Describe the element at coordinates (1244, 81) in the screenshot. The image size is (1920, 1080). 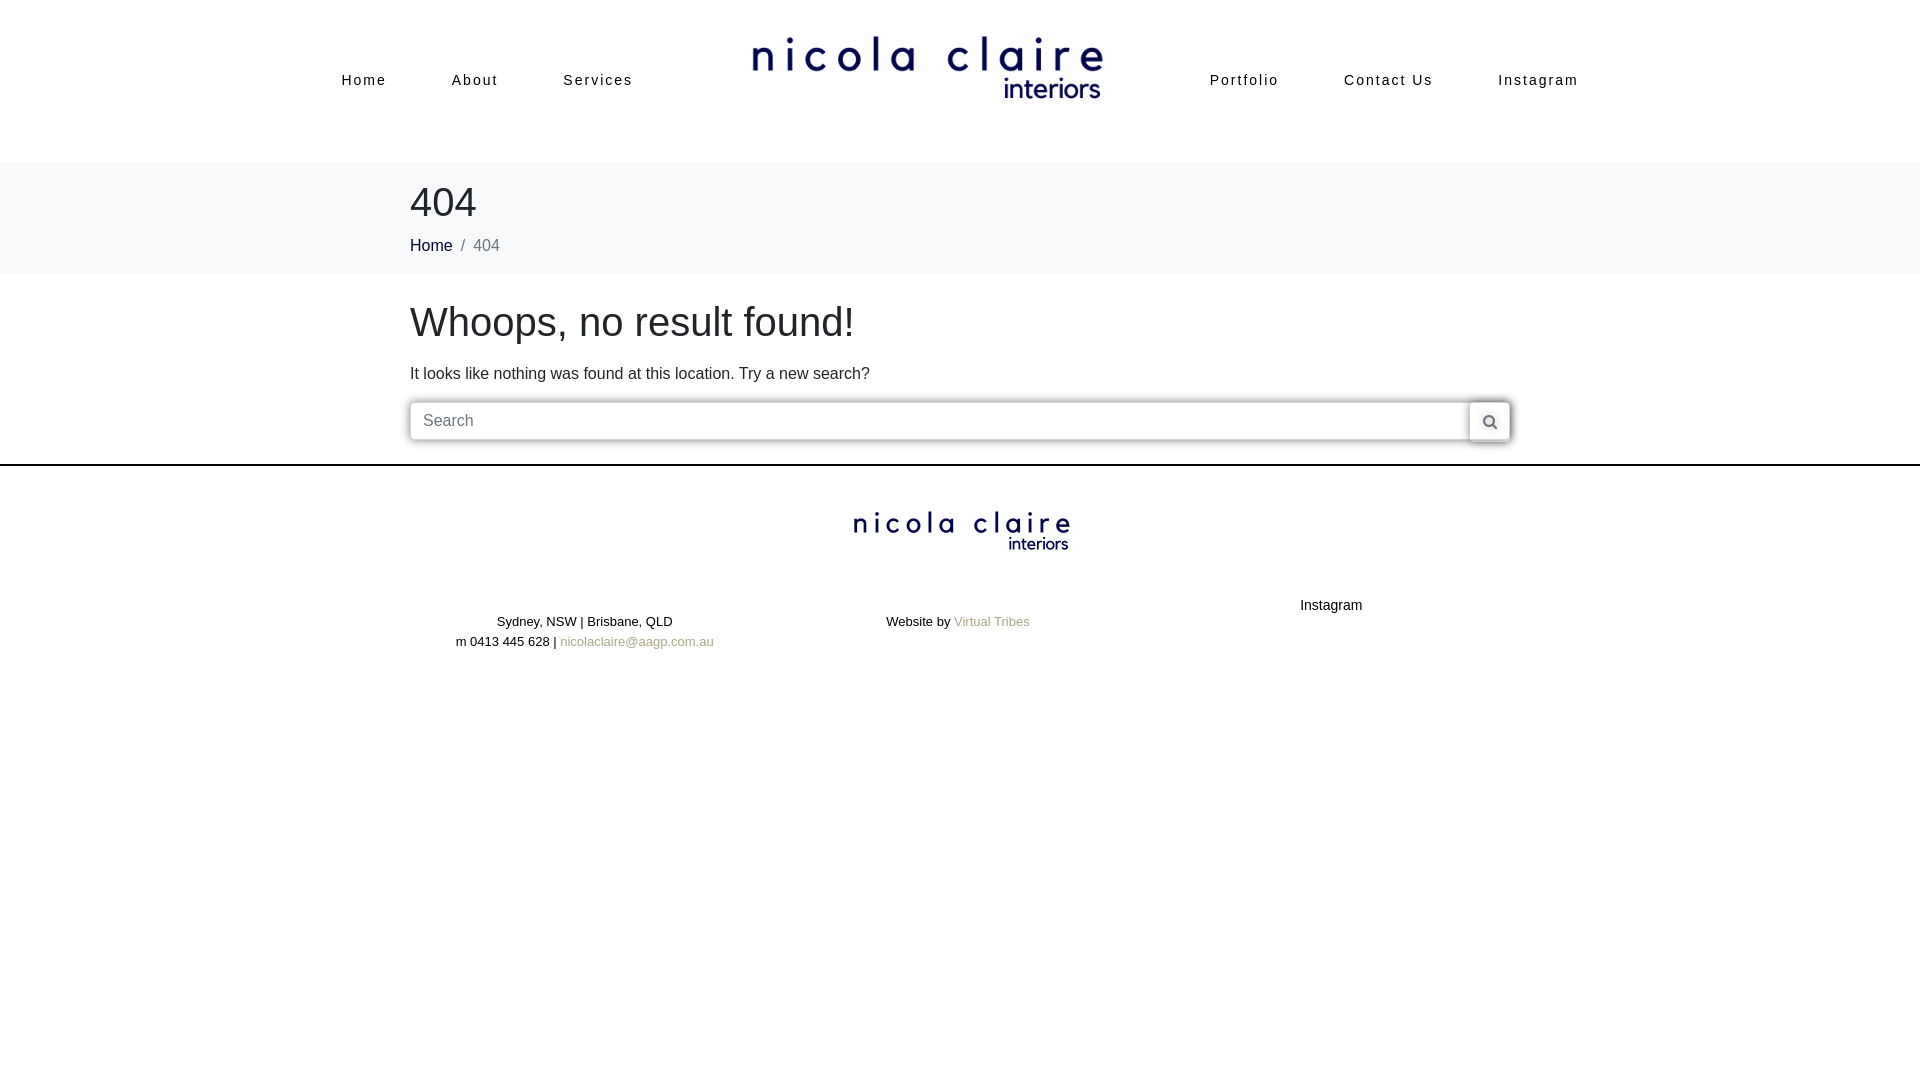
I see `Portfolio` at that location.